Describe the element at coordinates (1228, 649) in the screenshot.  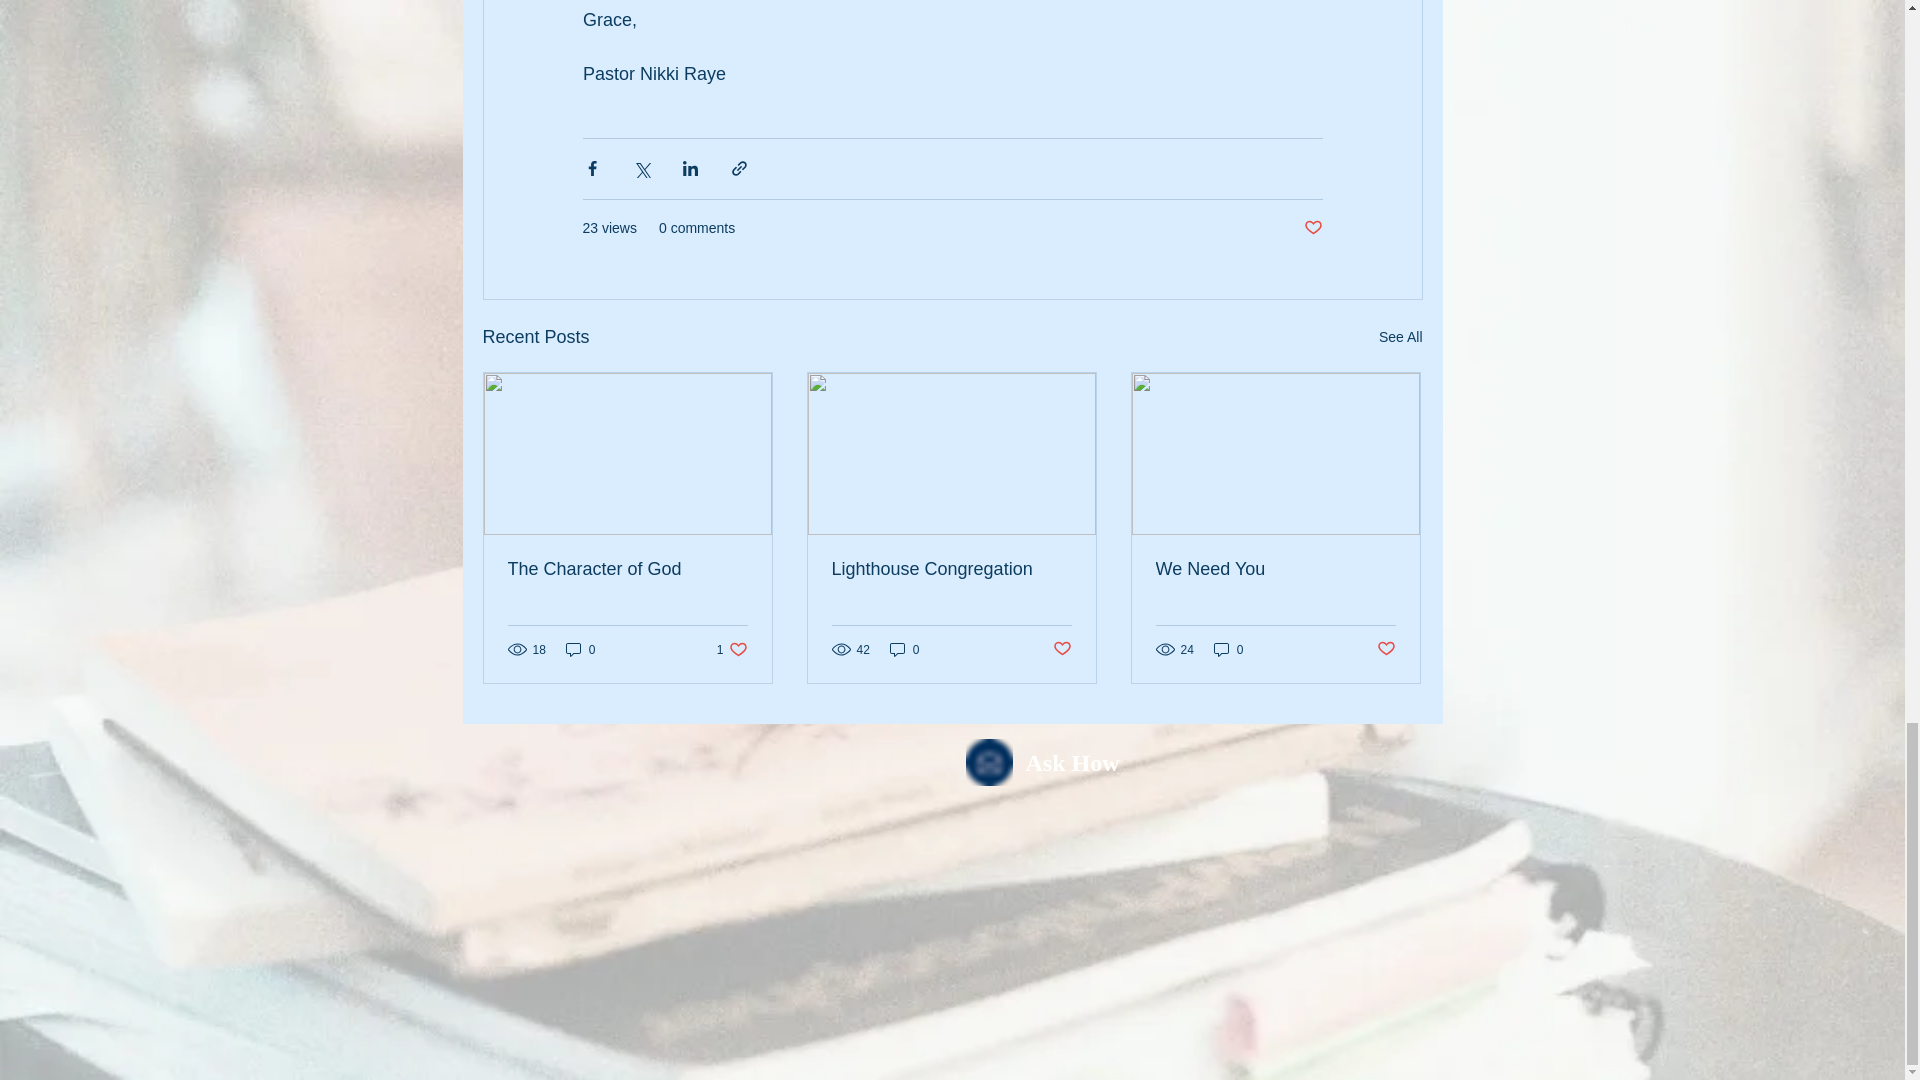
I see `We Need You` at that location.